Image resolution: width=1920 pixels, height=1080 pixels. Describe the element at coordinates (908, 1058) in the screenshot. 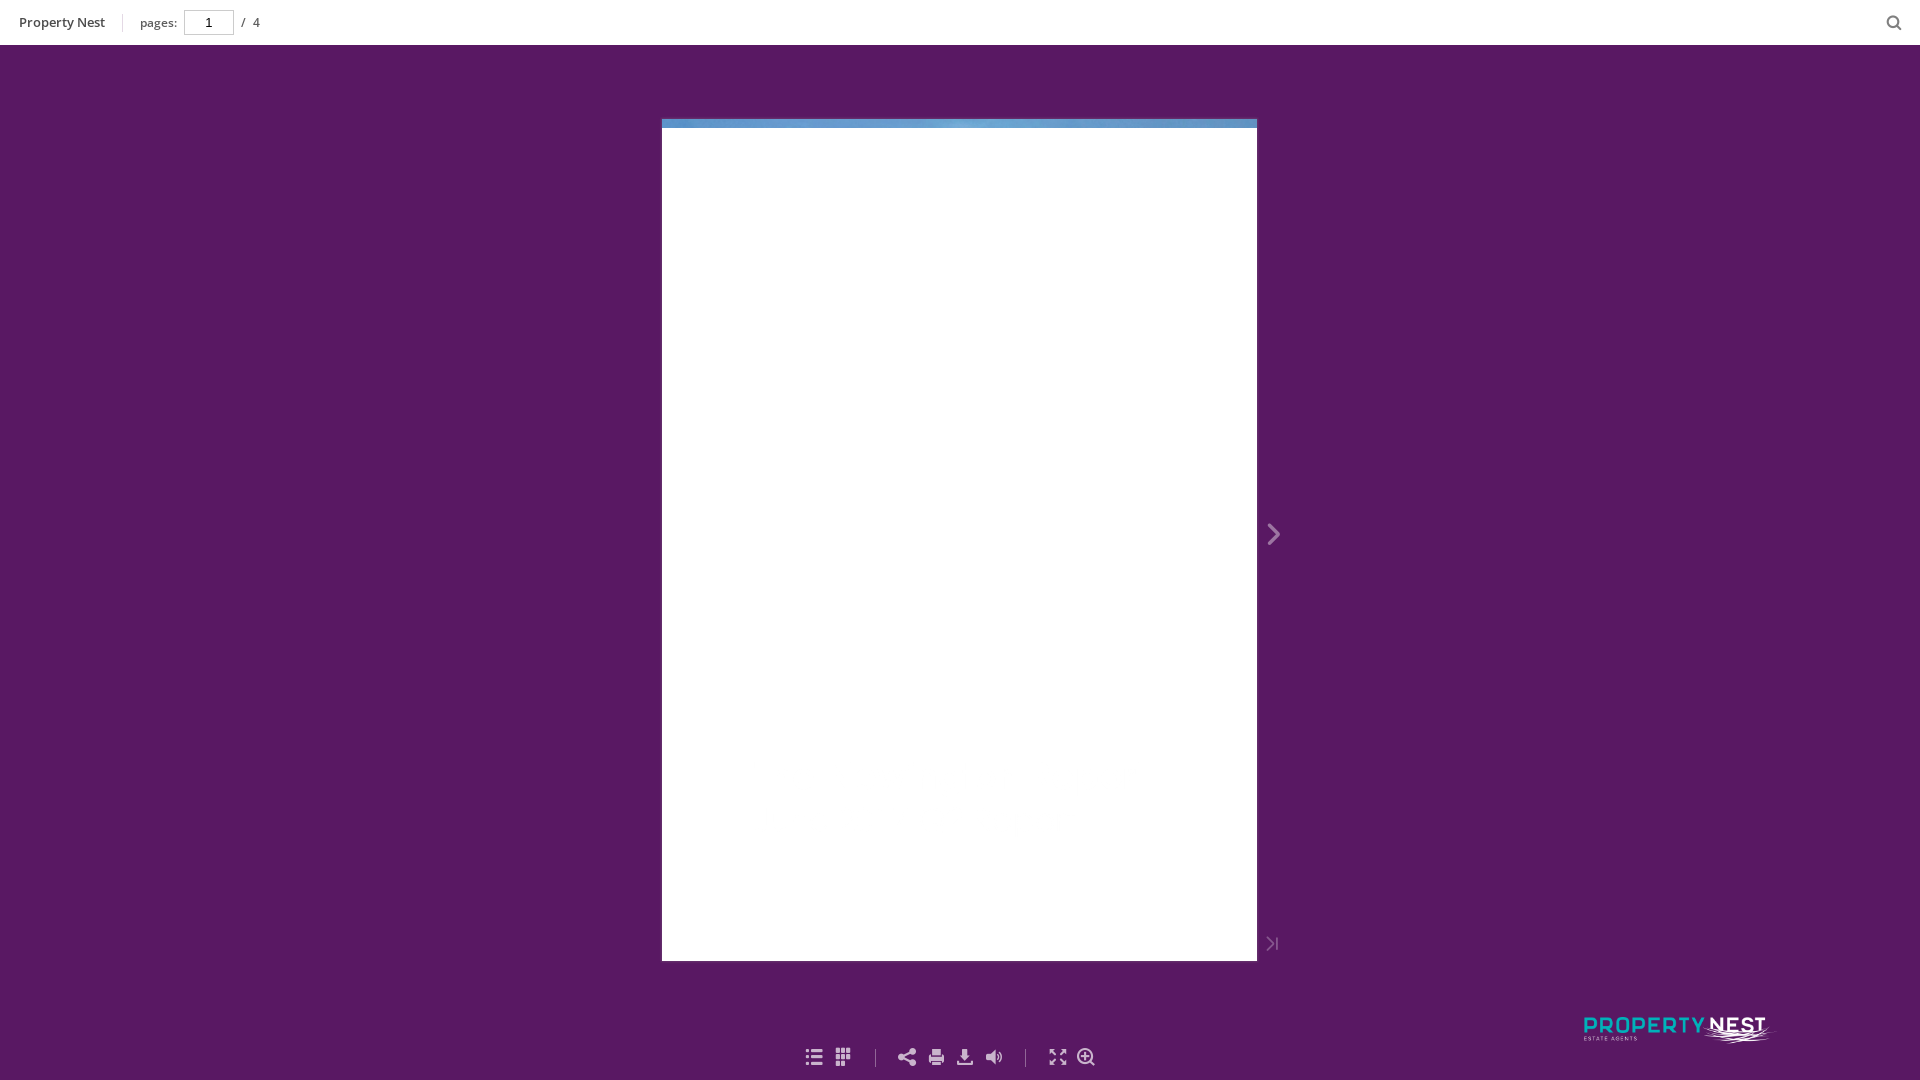

I see `Share` at that location.